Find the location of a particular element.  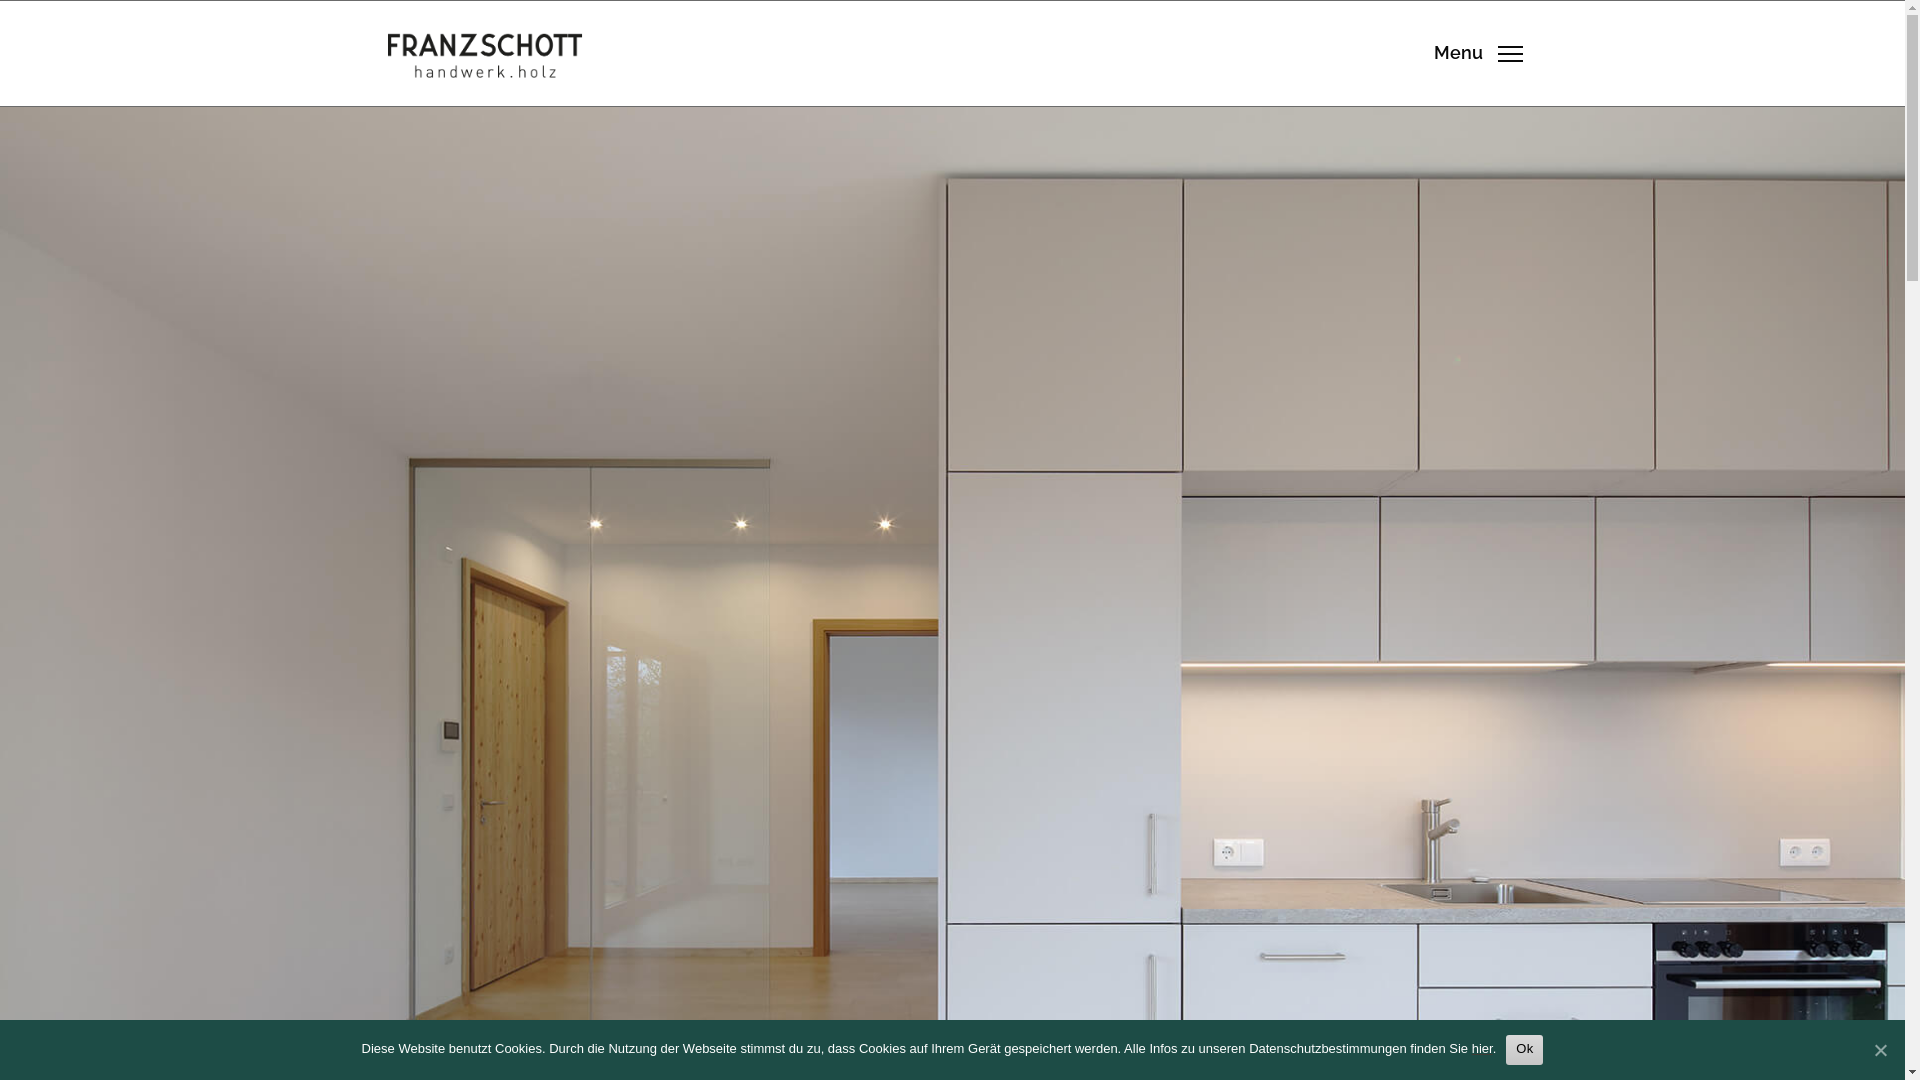

hier is located at coordinates (1482, 1048).